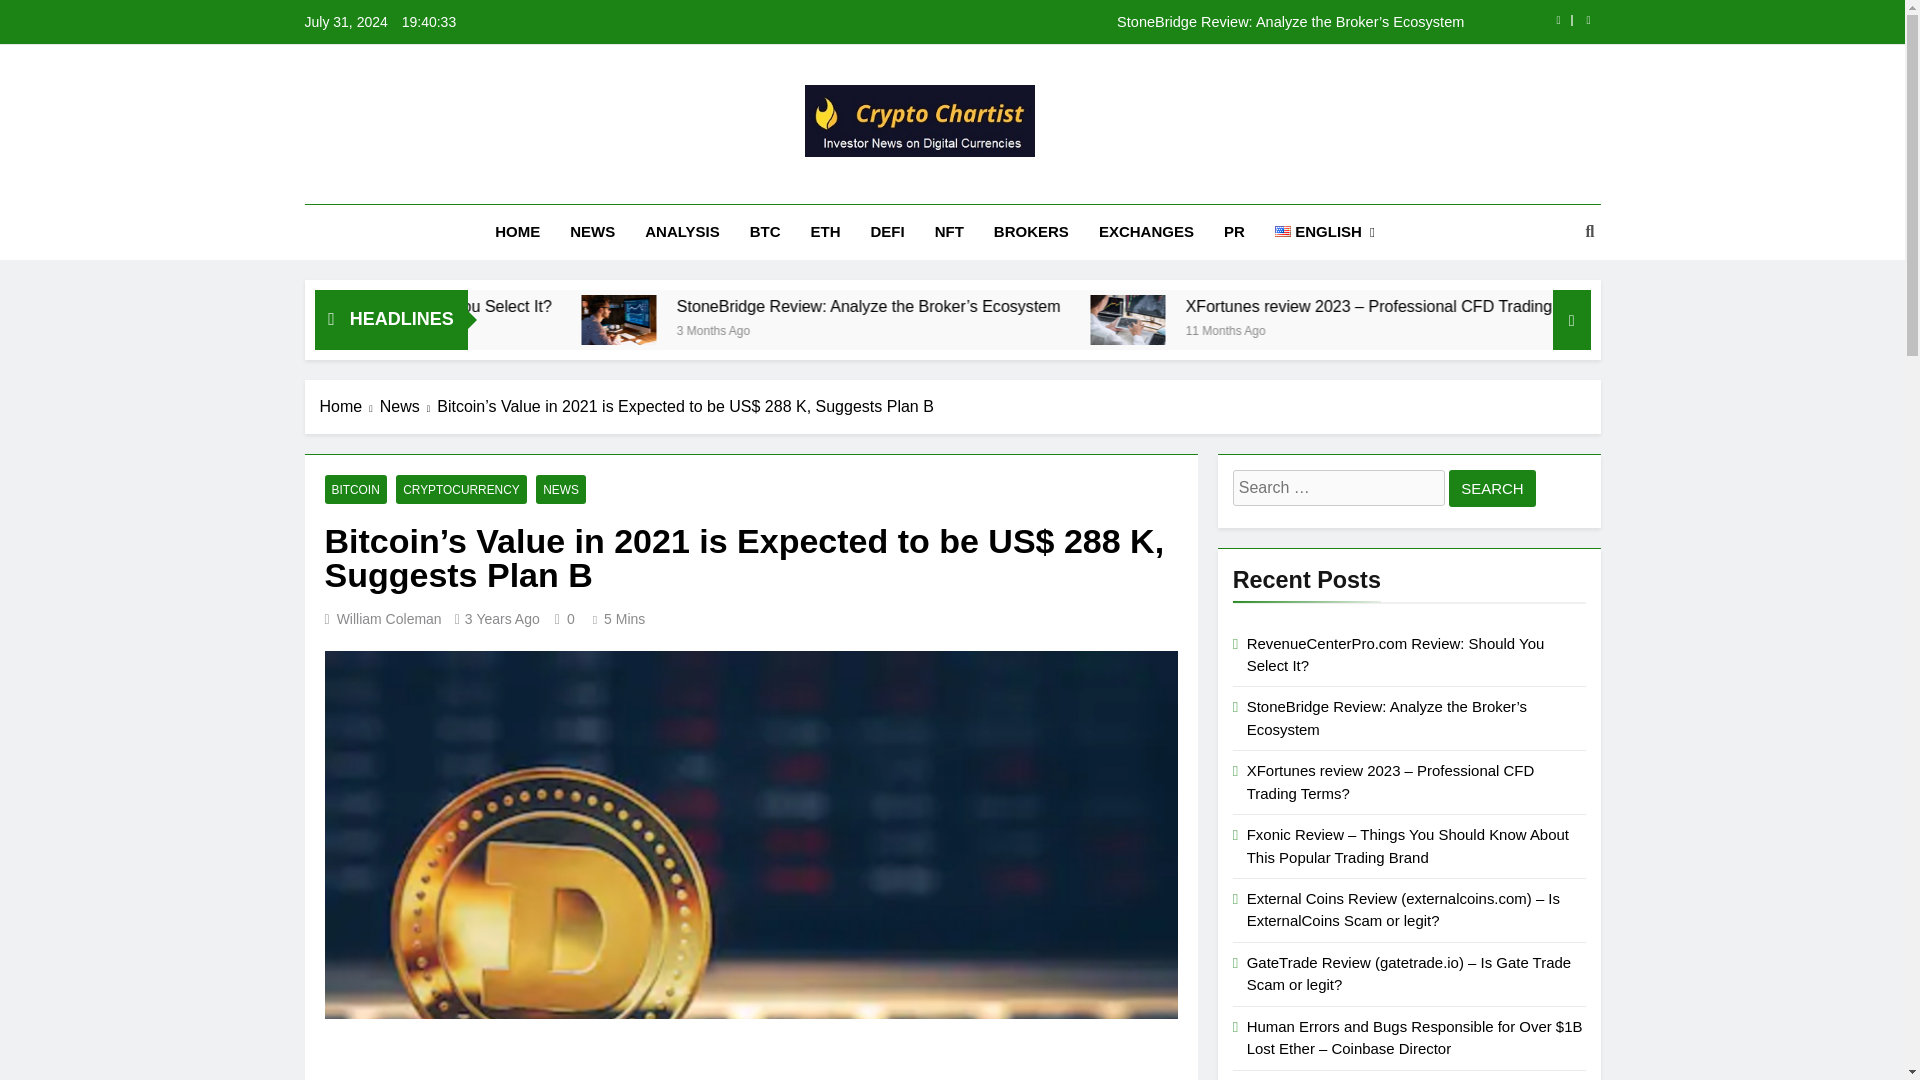  Describe the element at coordinates (656, 306) in the screenshot. I see `RevenueCenterPro.com Review: Should You Select It?` at that location.